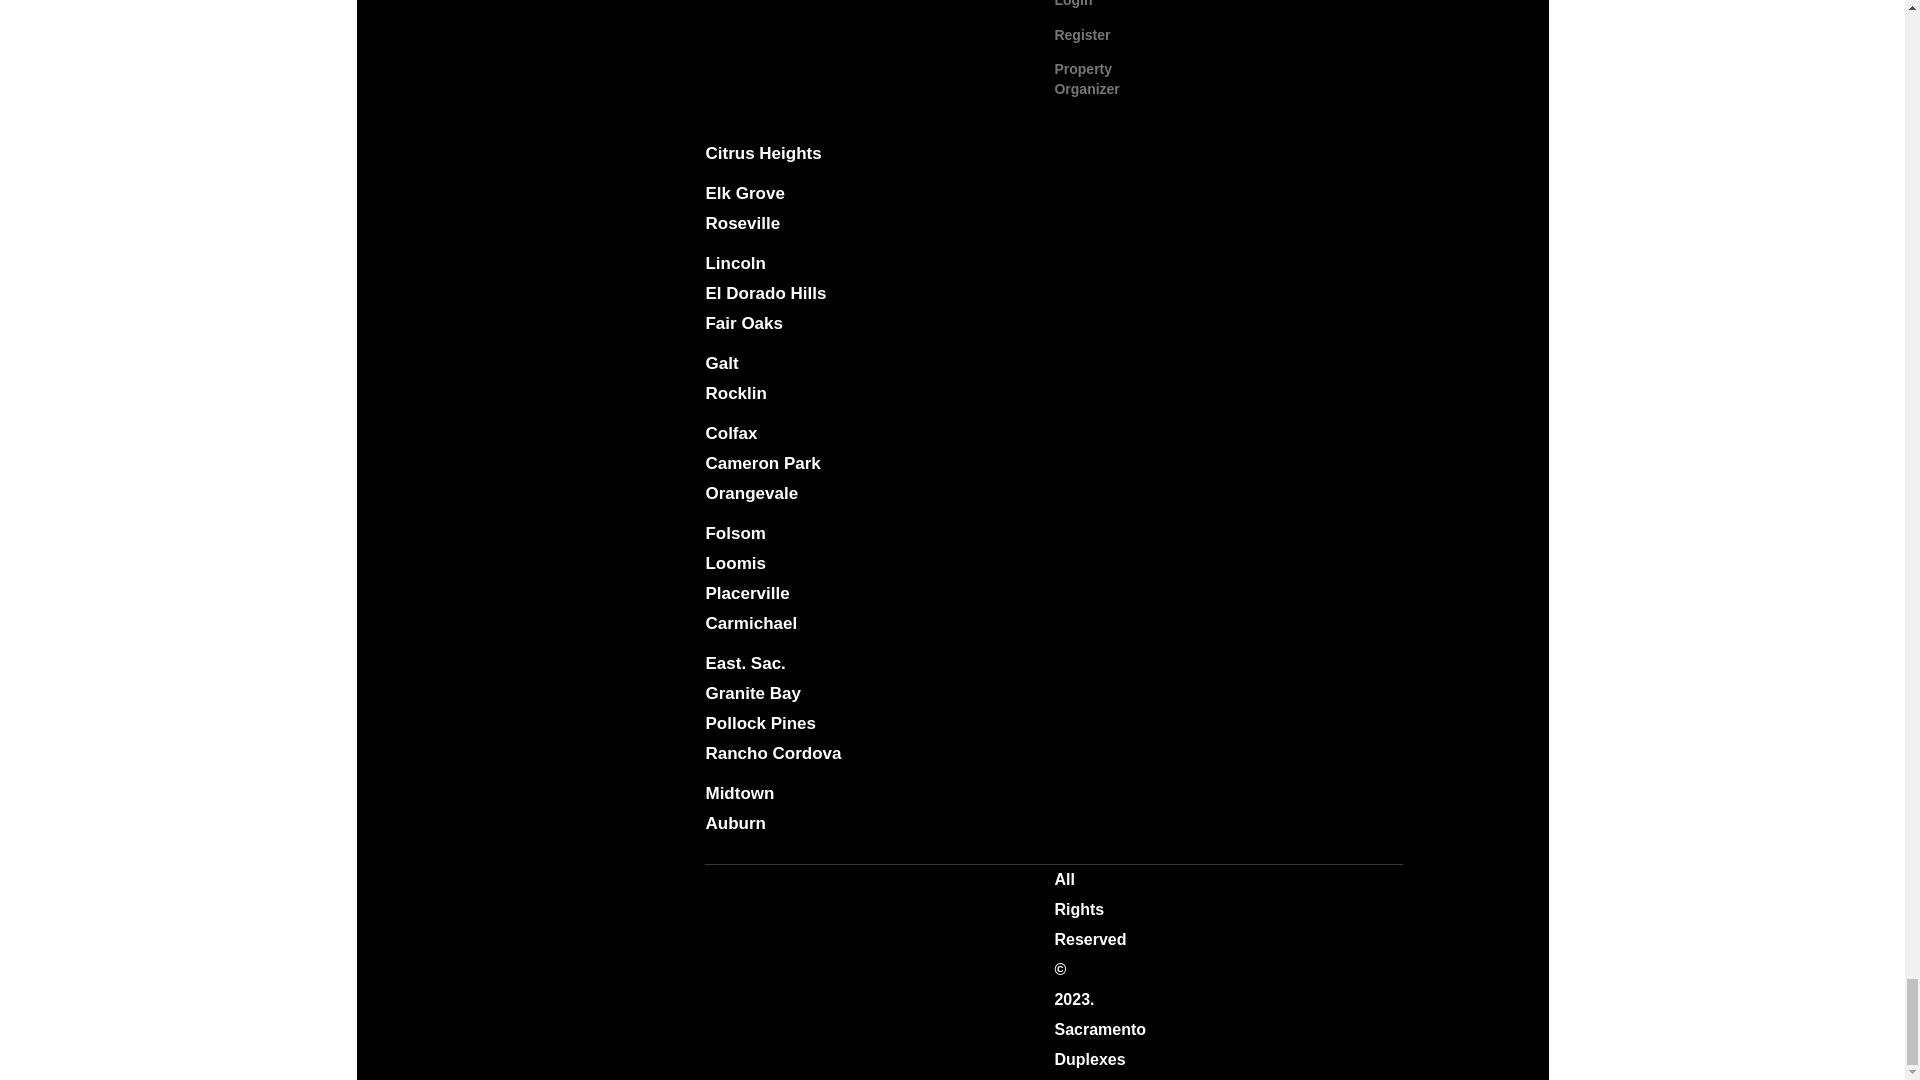 The width and height of the screenshot is (1920, 1080). I want to click on Cameron Park, so click(762, 463).